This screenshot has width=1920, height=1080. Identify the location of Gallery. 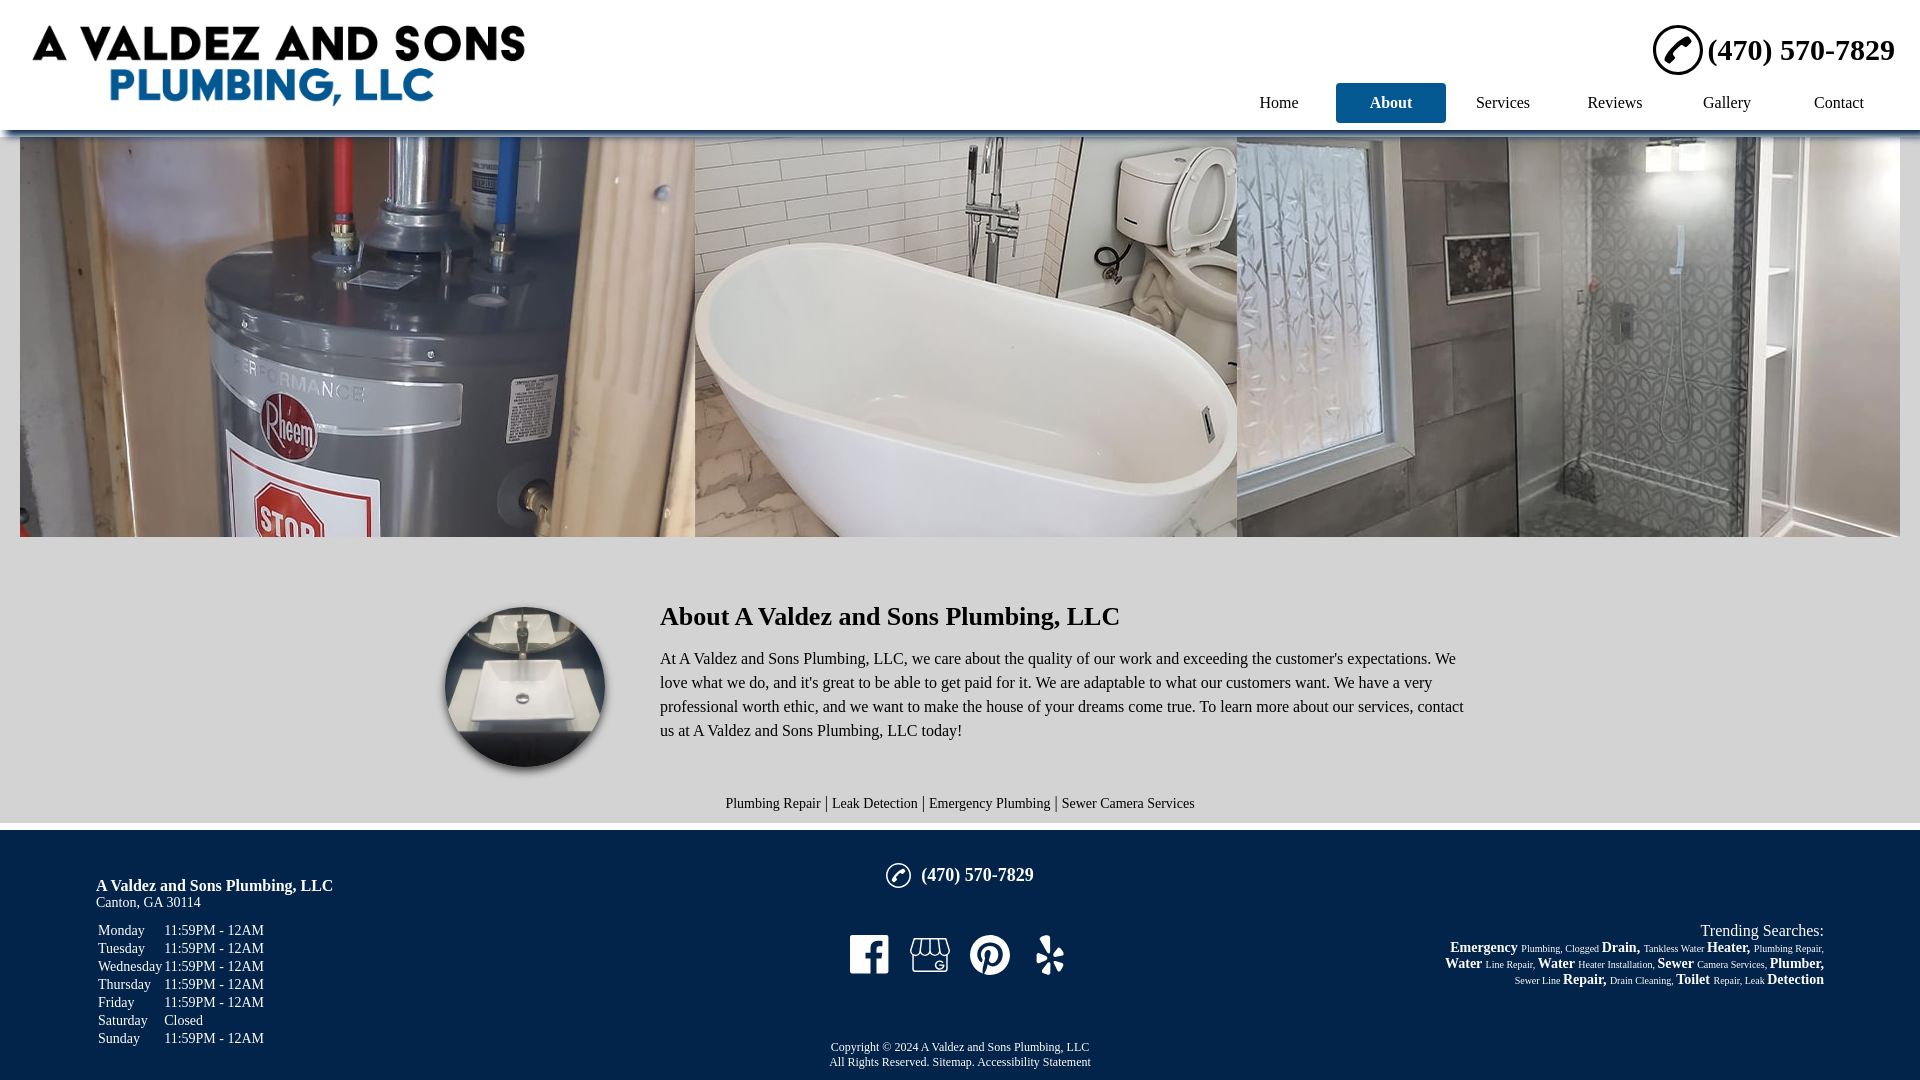
(1726, 102).